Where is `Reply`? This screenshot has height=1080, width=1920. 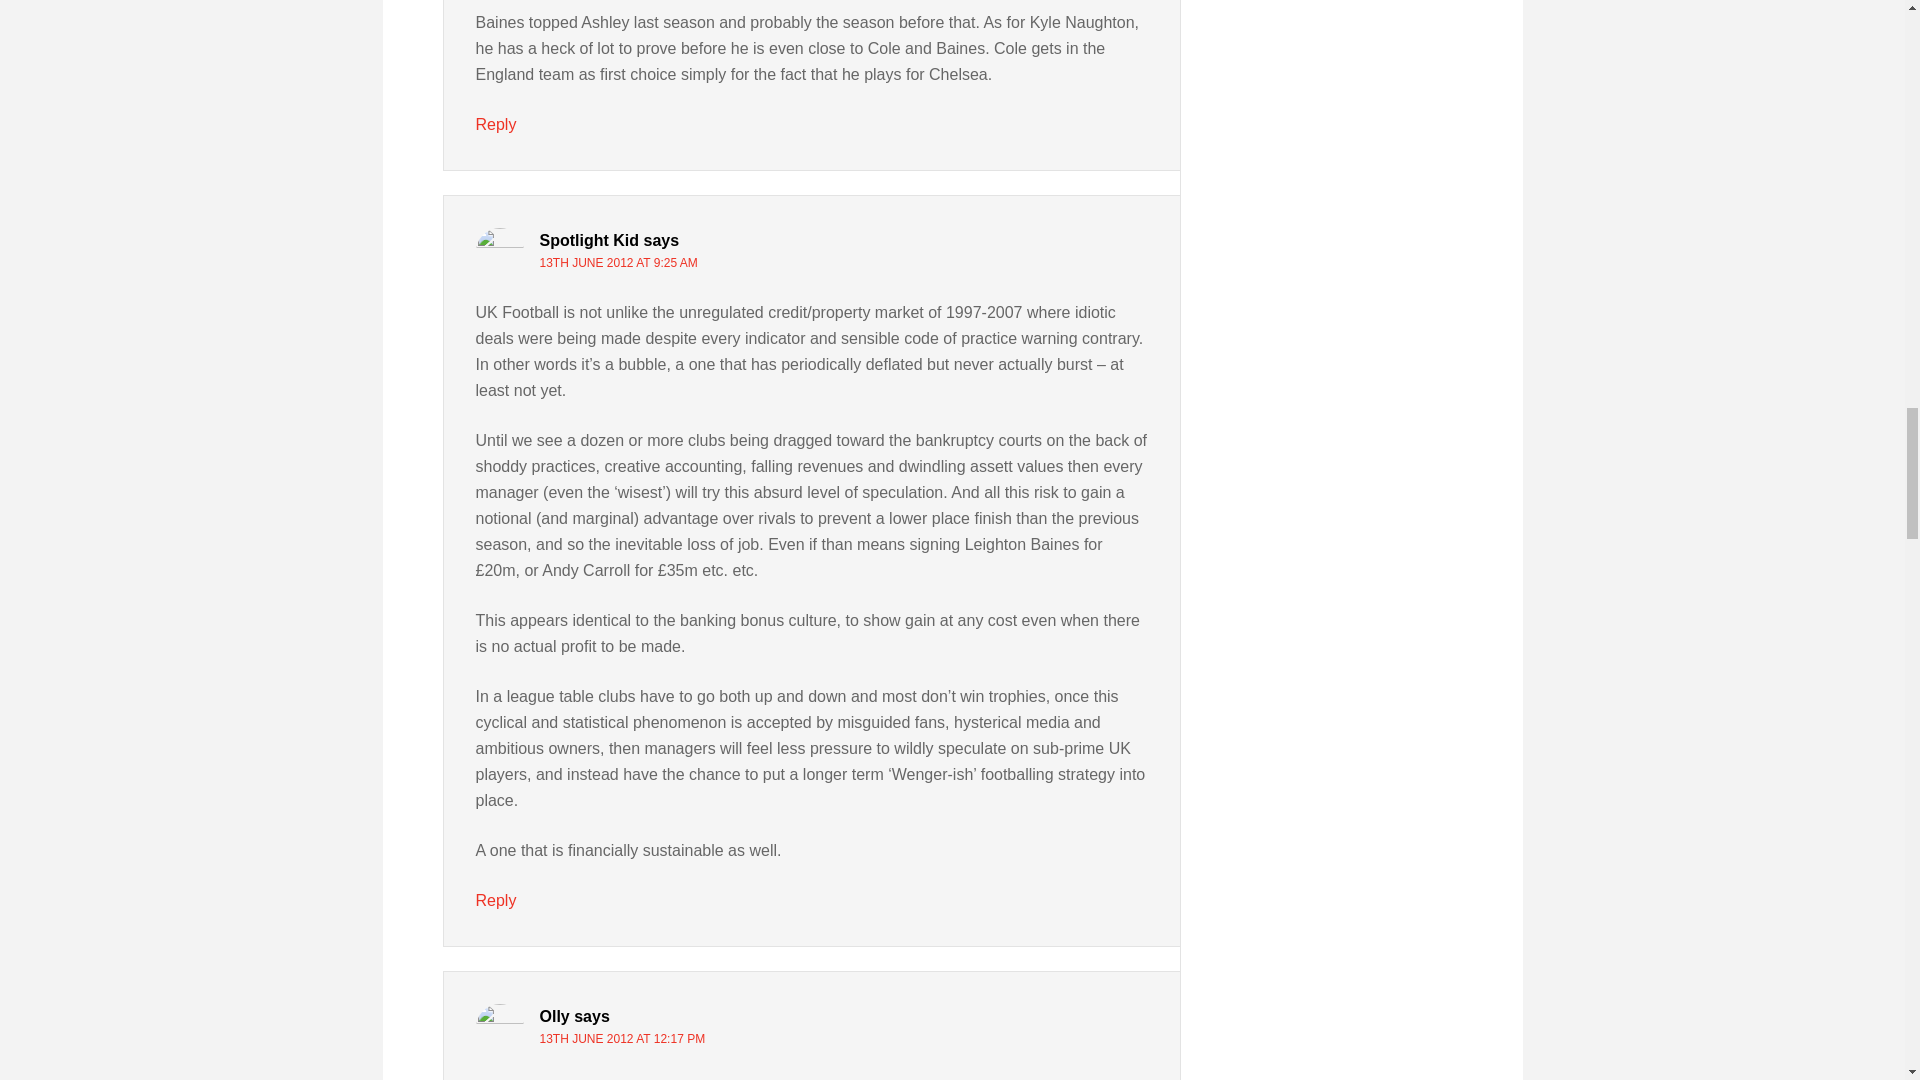
Reply is located at coordinates (496, 900).